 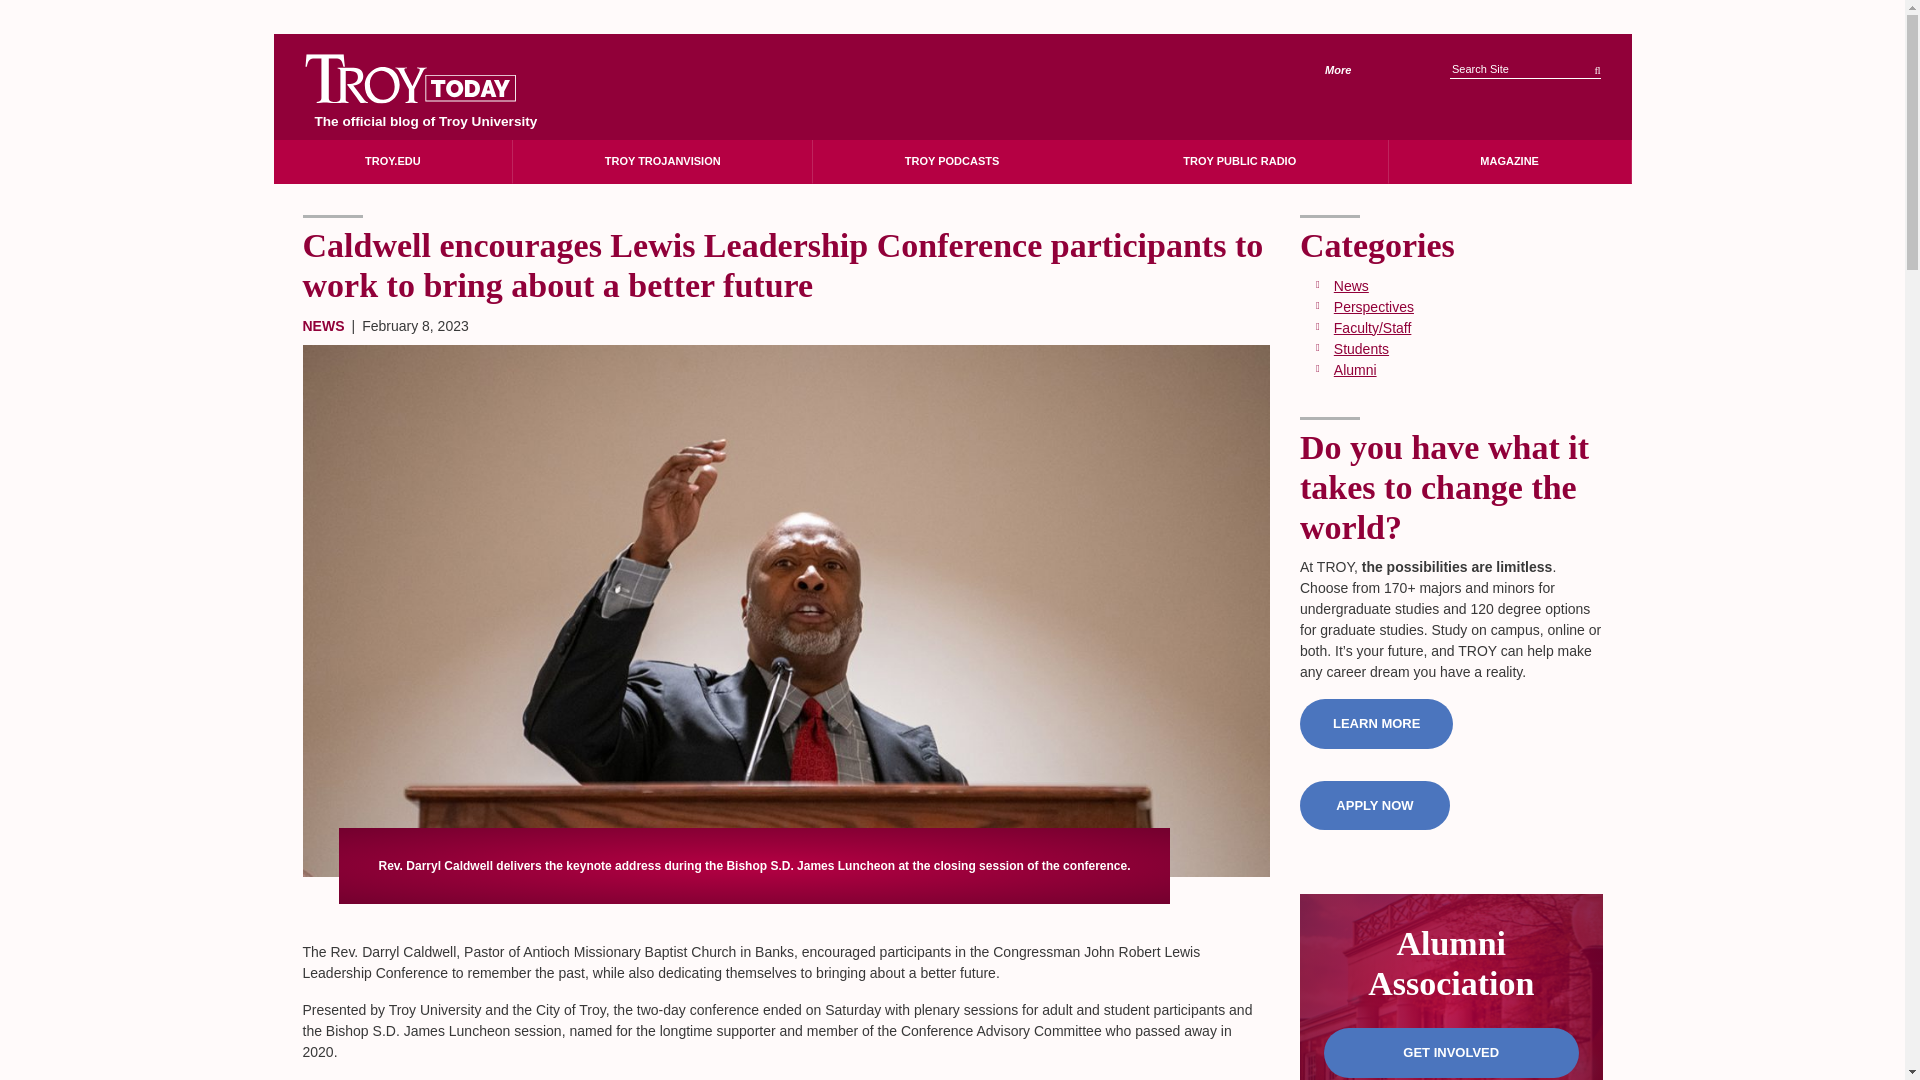 I want to click on TROY TROJANVISION, so click(x=662, y=161).